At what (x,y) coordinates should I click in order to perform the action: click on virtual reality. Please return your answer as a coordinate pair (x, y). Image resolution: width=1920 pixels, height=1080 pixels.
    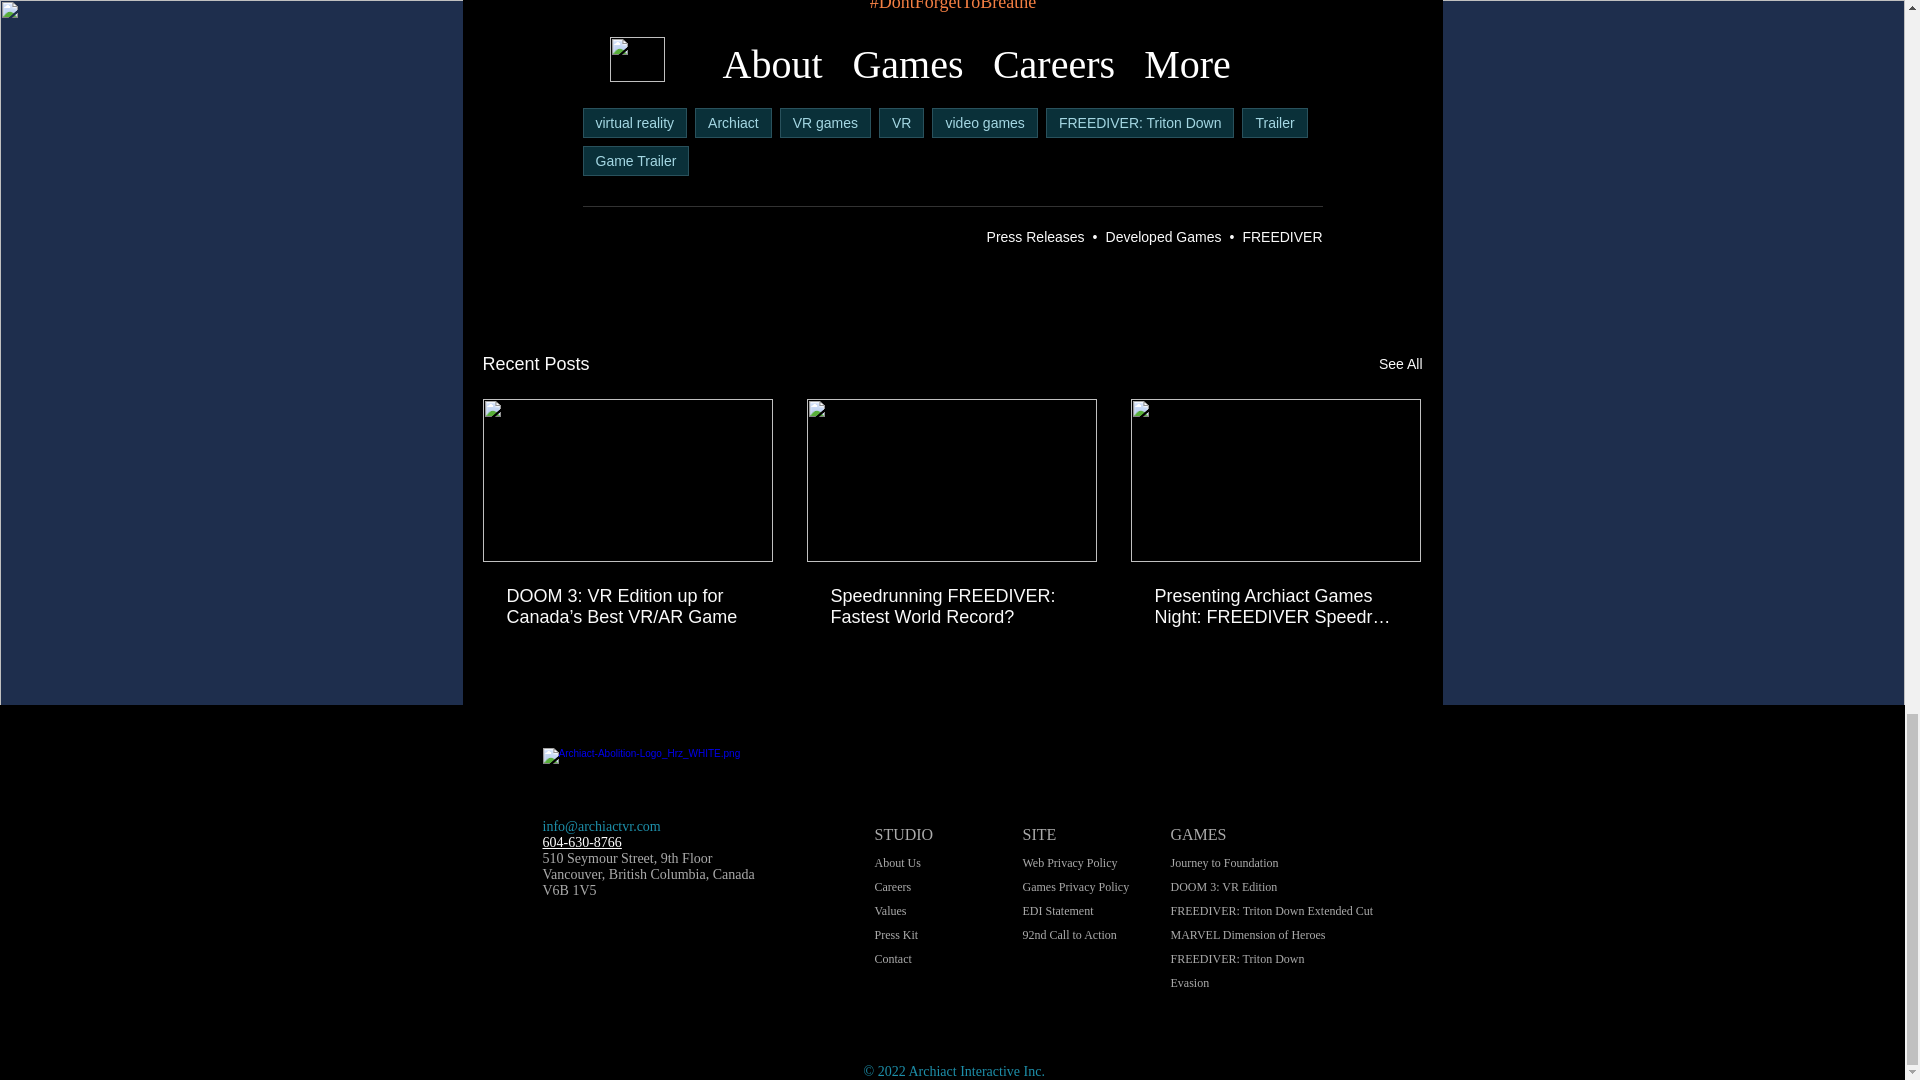
    Looking at the image, I should click on (634, 123).